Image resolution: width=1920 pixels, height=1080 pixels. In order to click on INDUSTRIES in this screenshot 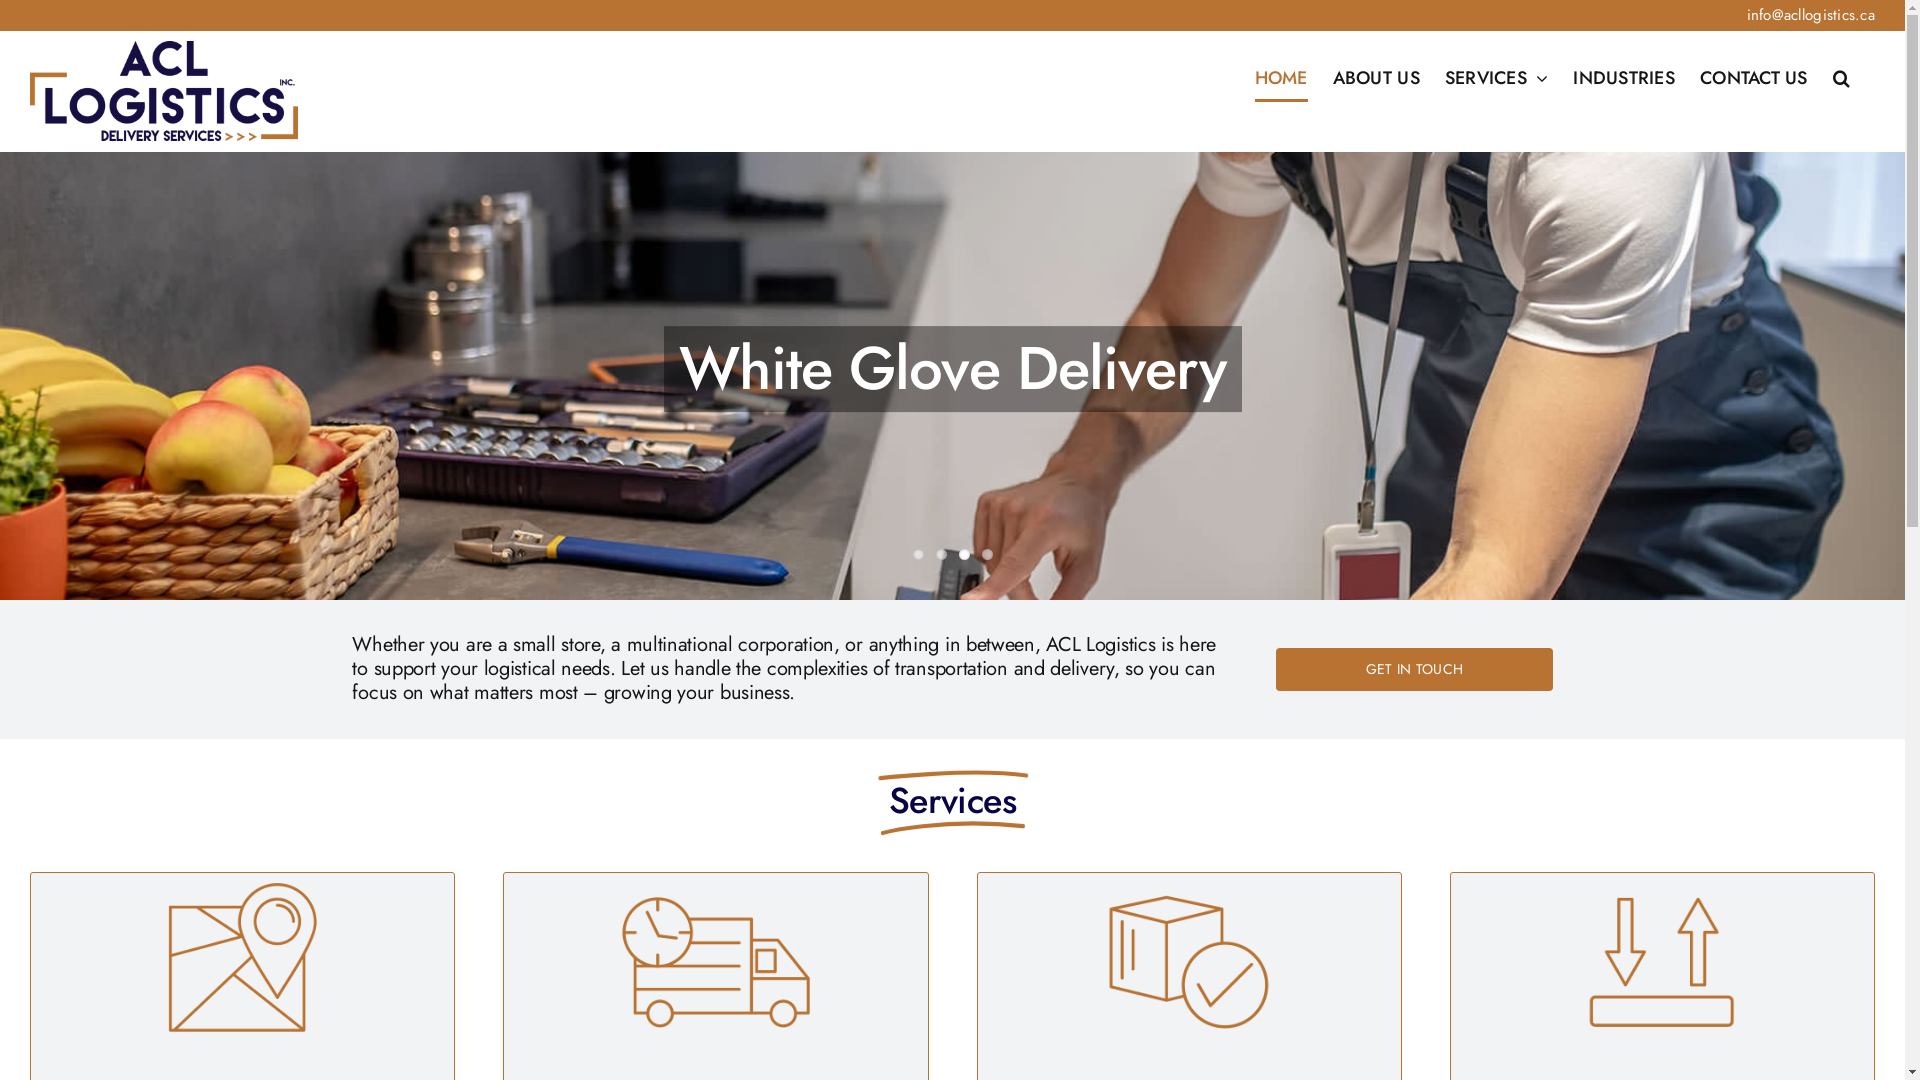, I will do `click(1624, 78)`.